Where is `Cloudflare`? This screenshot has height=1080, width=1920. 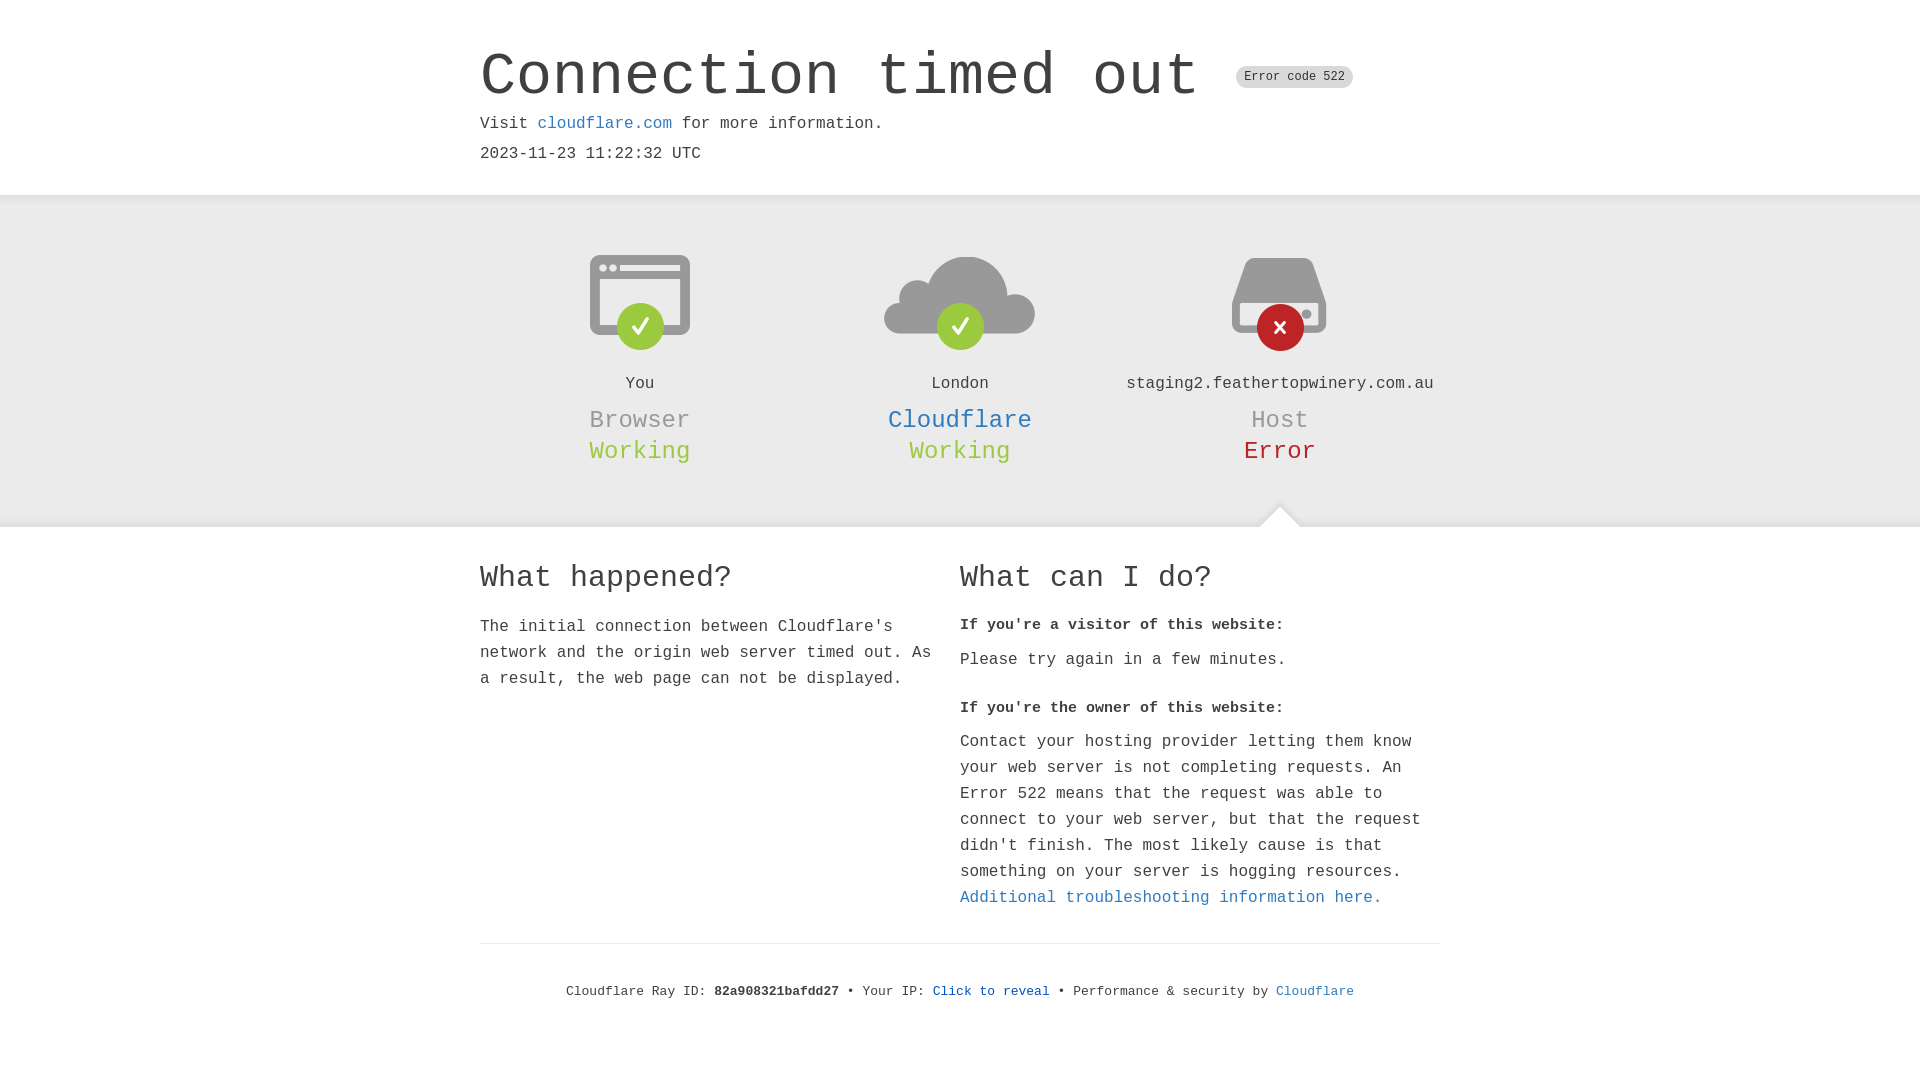
Cloudflare is located at coordinates (960, 420).